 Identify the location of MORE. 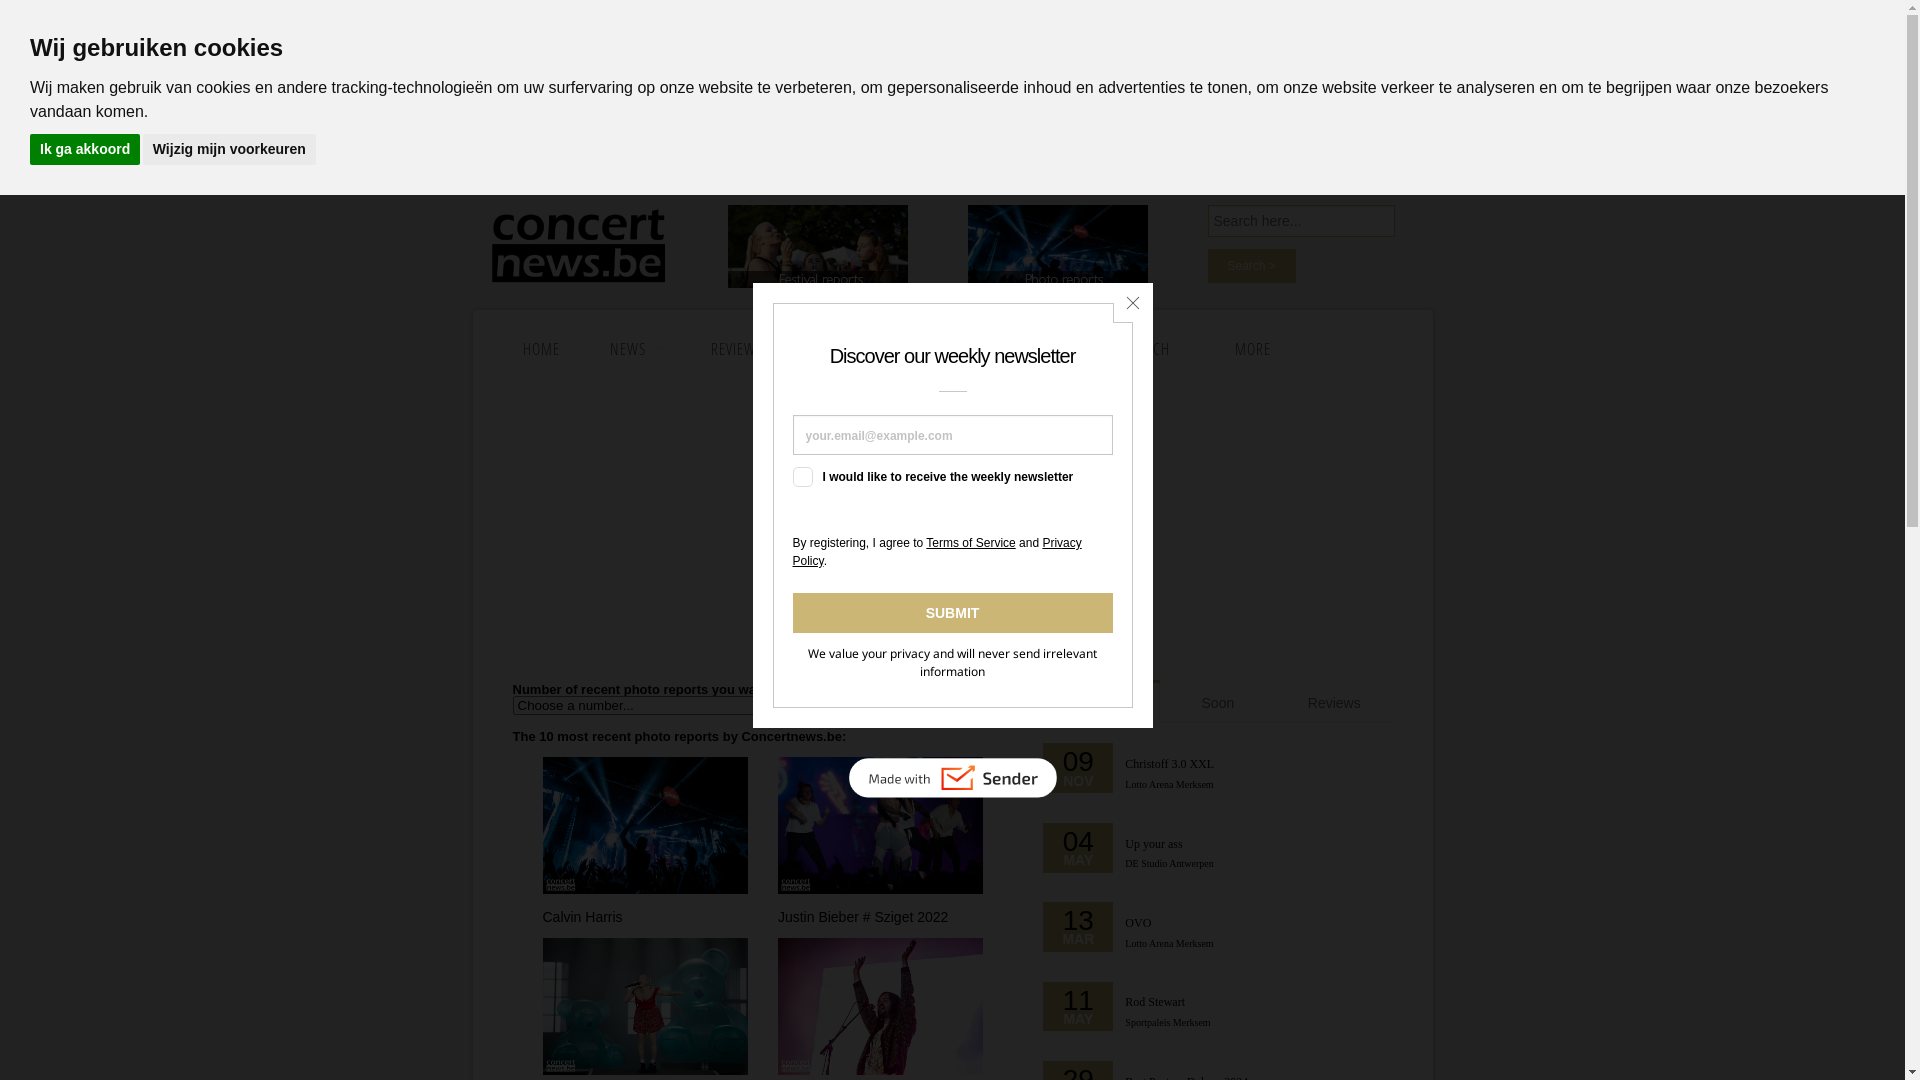
(1260, 349).